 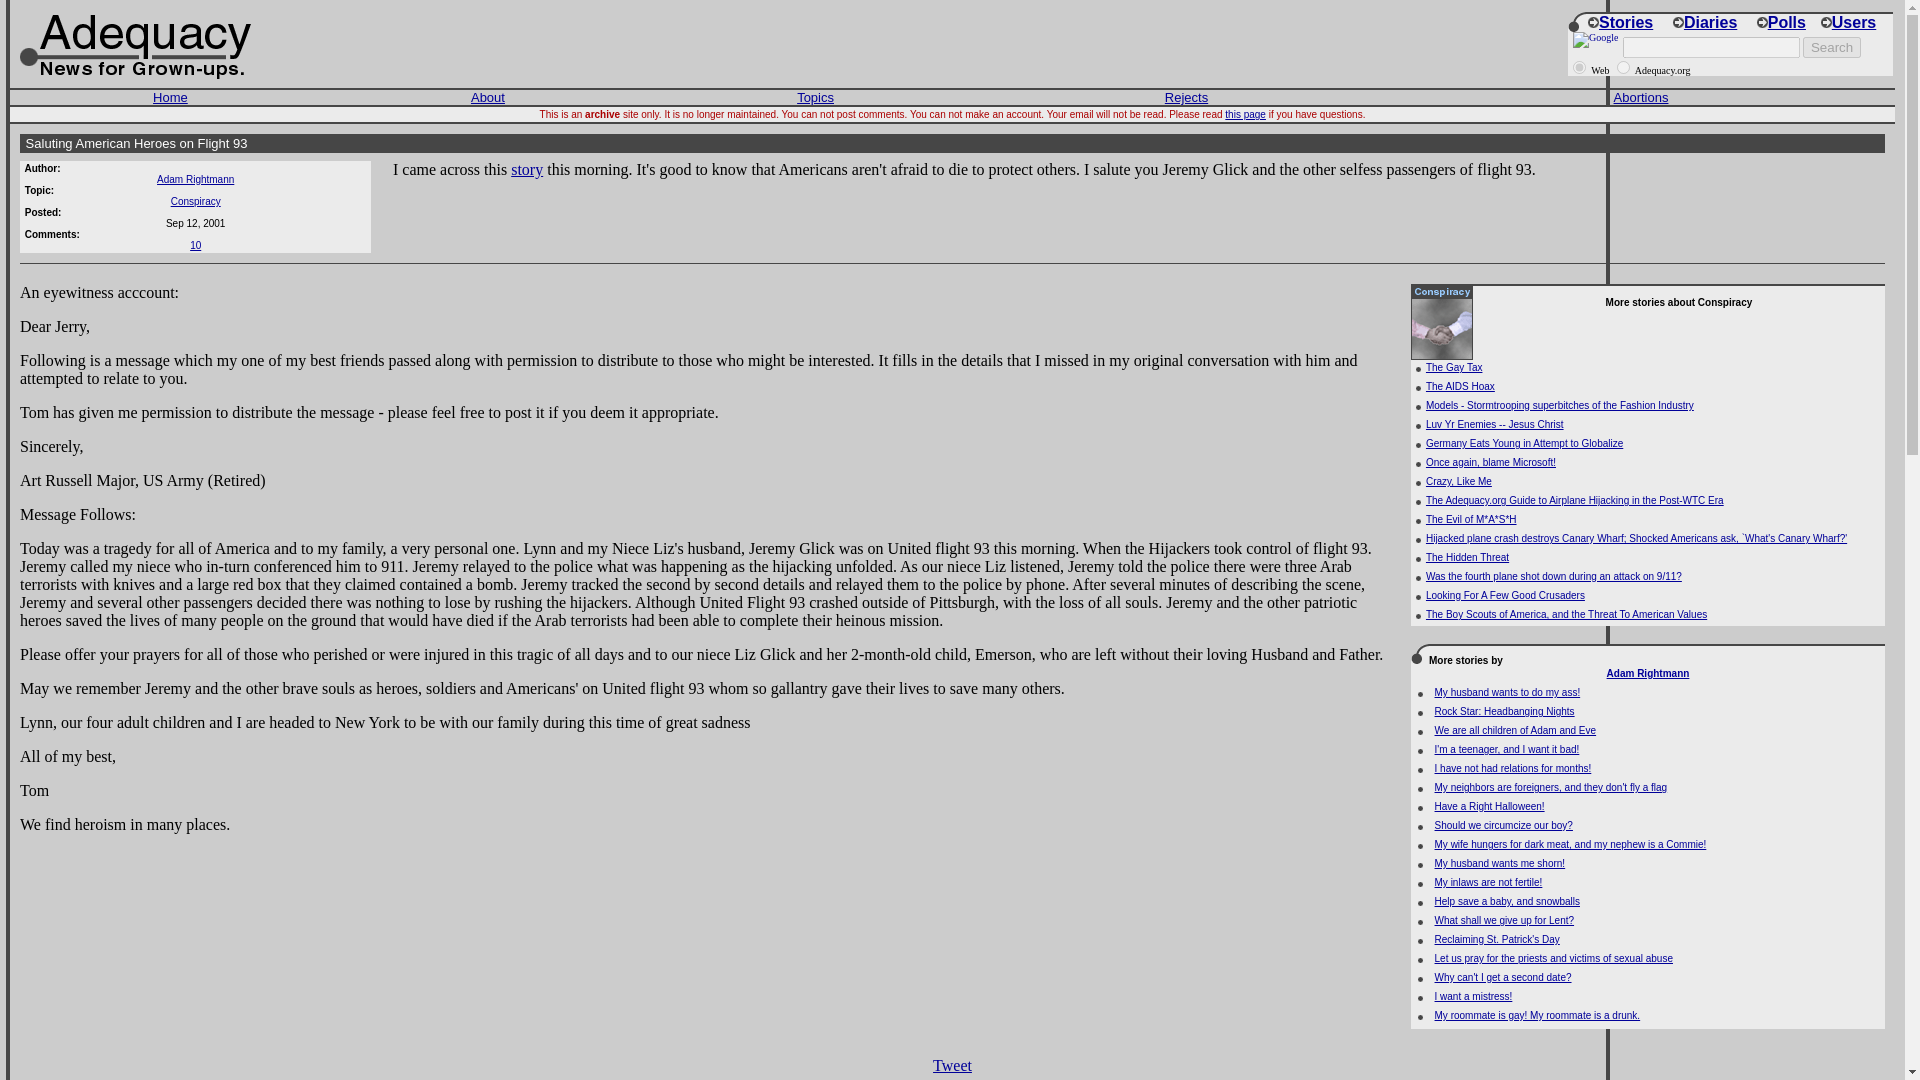 What do you see at coordinates (487, 96) in the screenshot?
I see `About` at bounding box center [487, 96].